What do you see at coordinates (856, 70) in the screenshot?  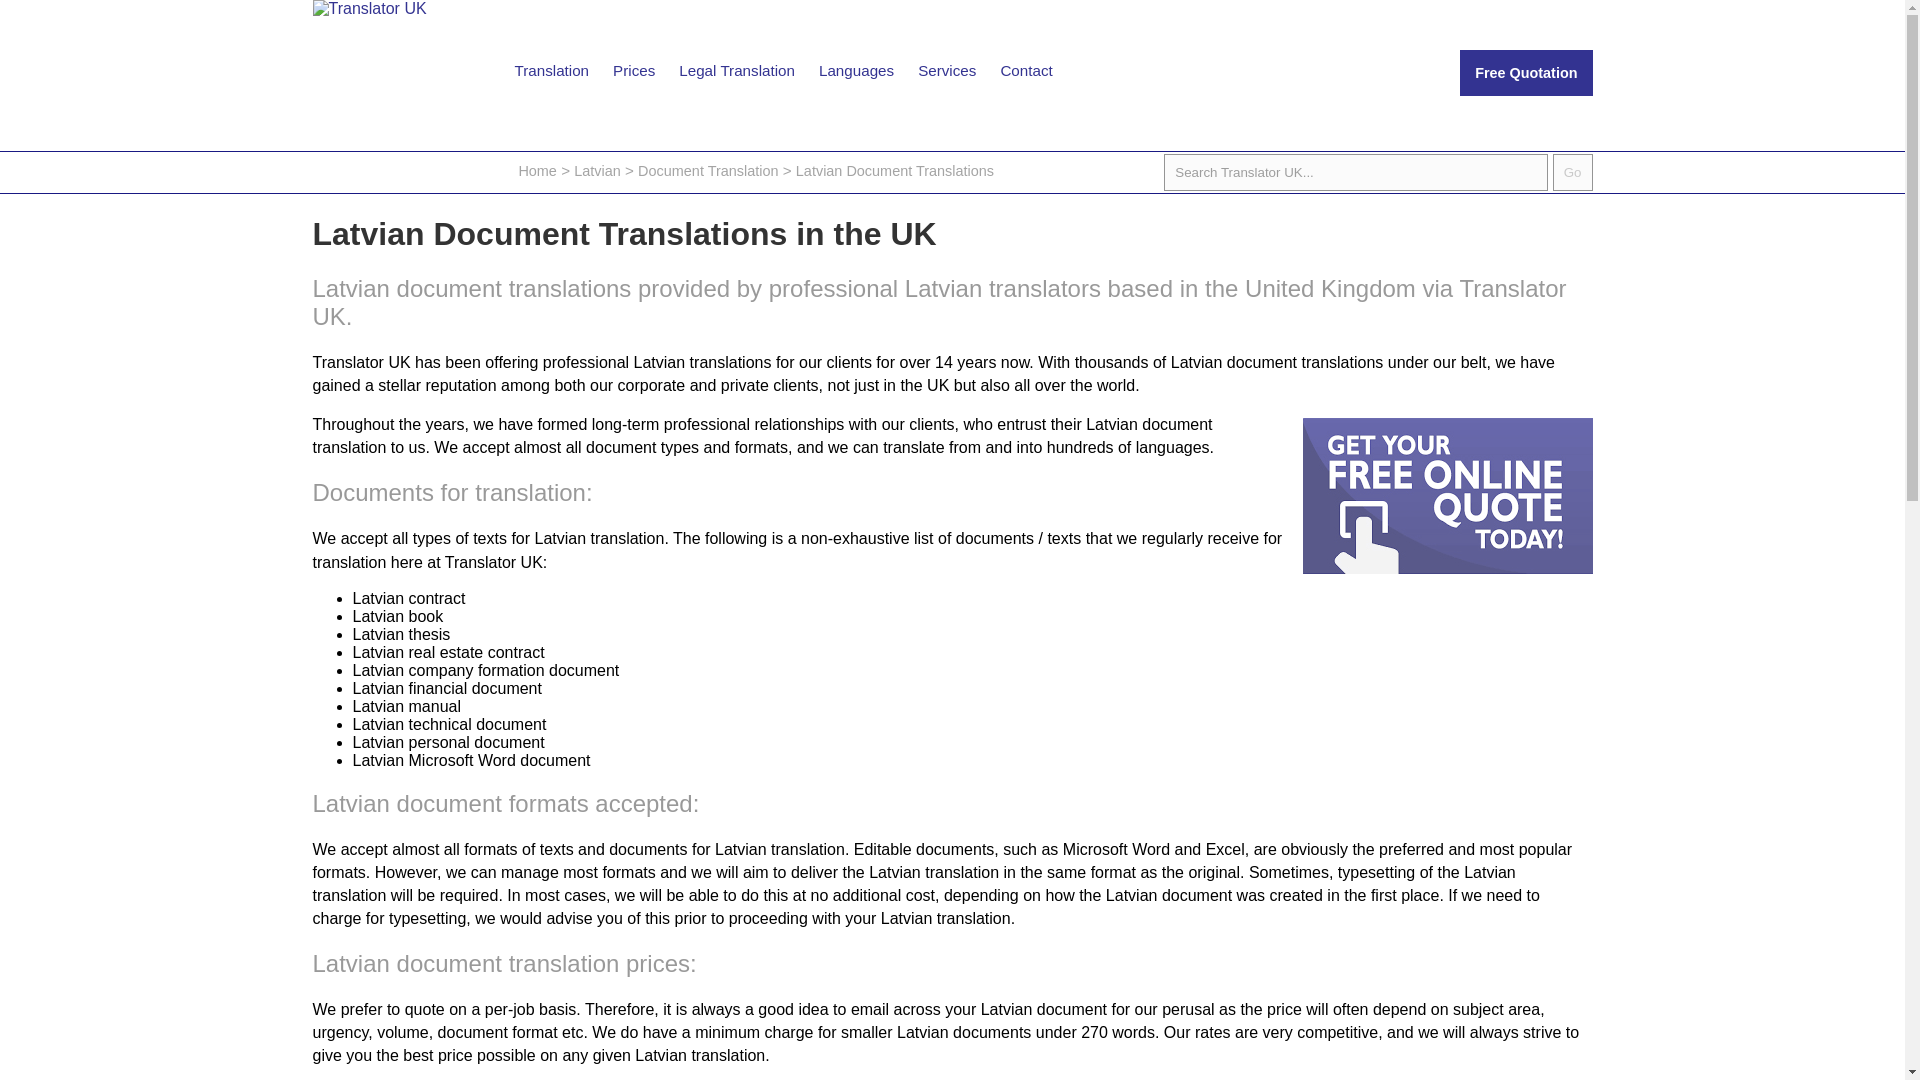 I see `Translation Languages` at bounding box center [856, 70].